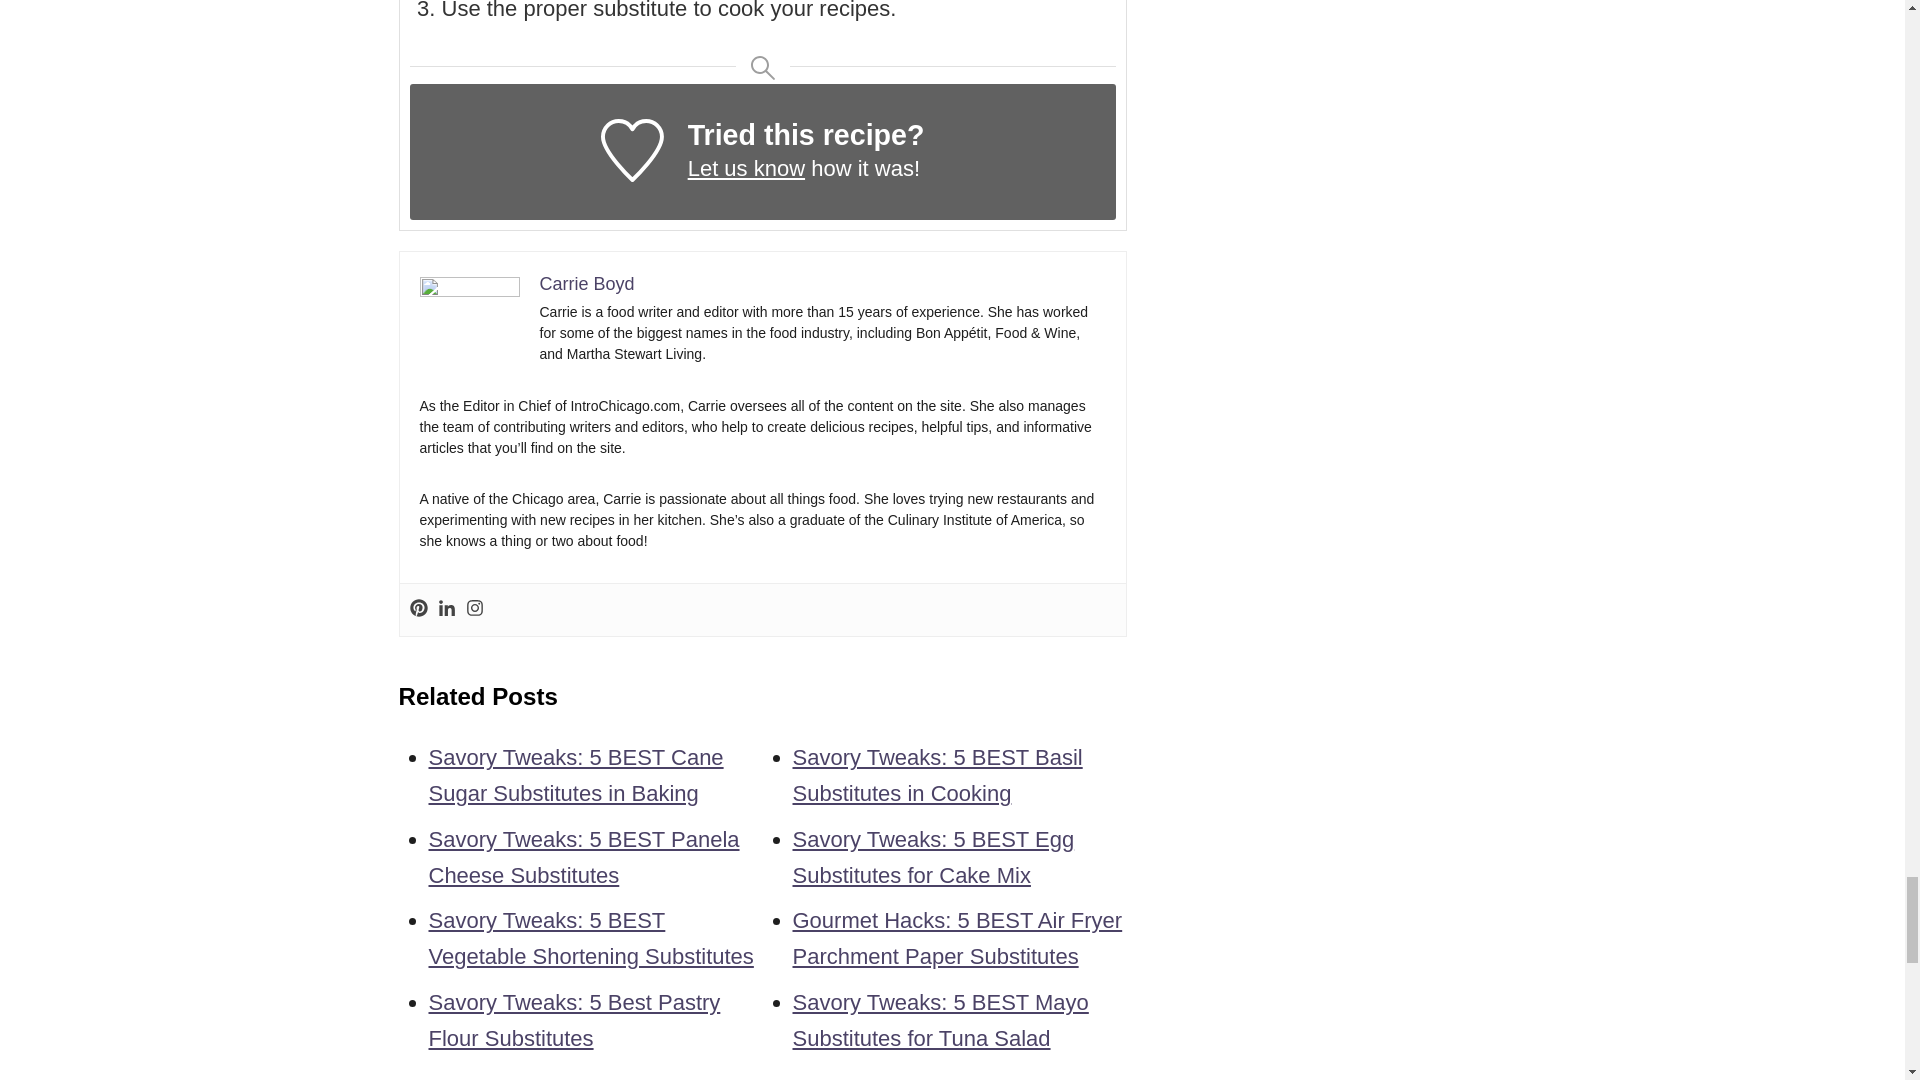 The width and height of the screenshot is (1920, 1080). I want to click on Savory Tweaks: 5 BEST Cane Sugar Substitutes in Baking, so click(576, 775).